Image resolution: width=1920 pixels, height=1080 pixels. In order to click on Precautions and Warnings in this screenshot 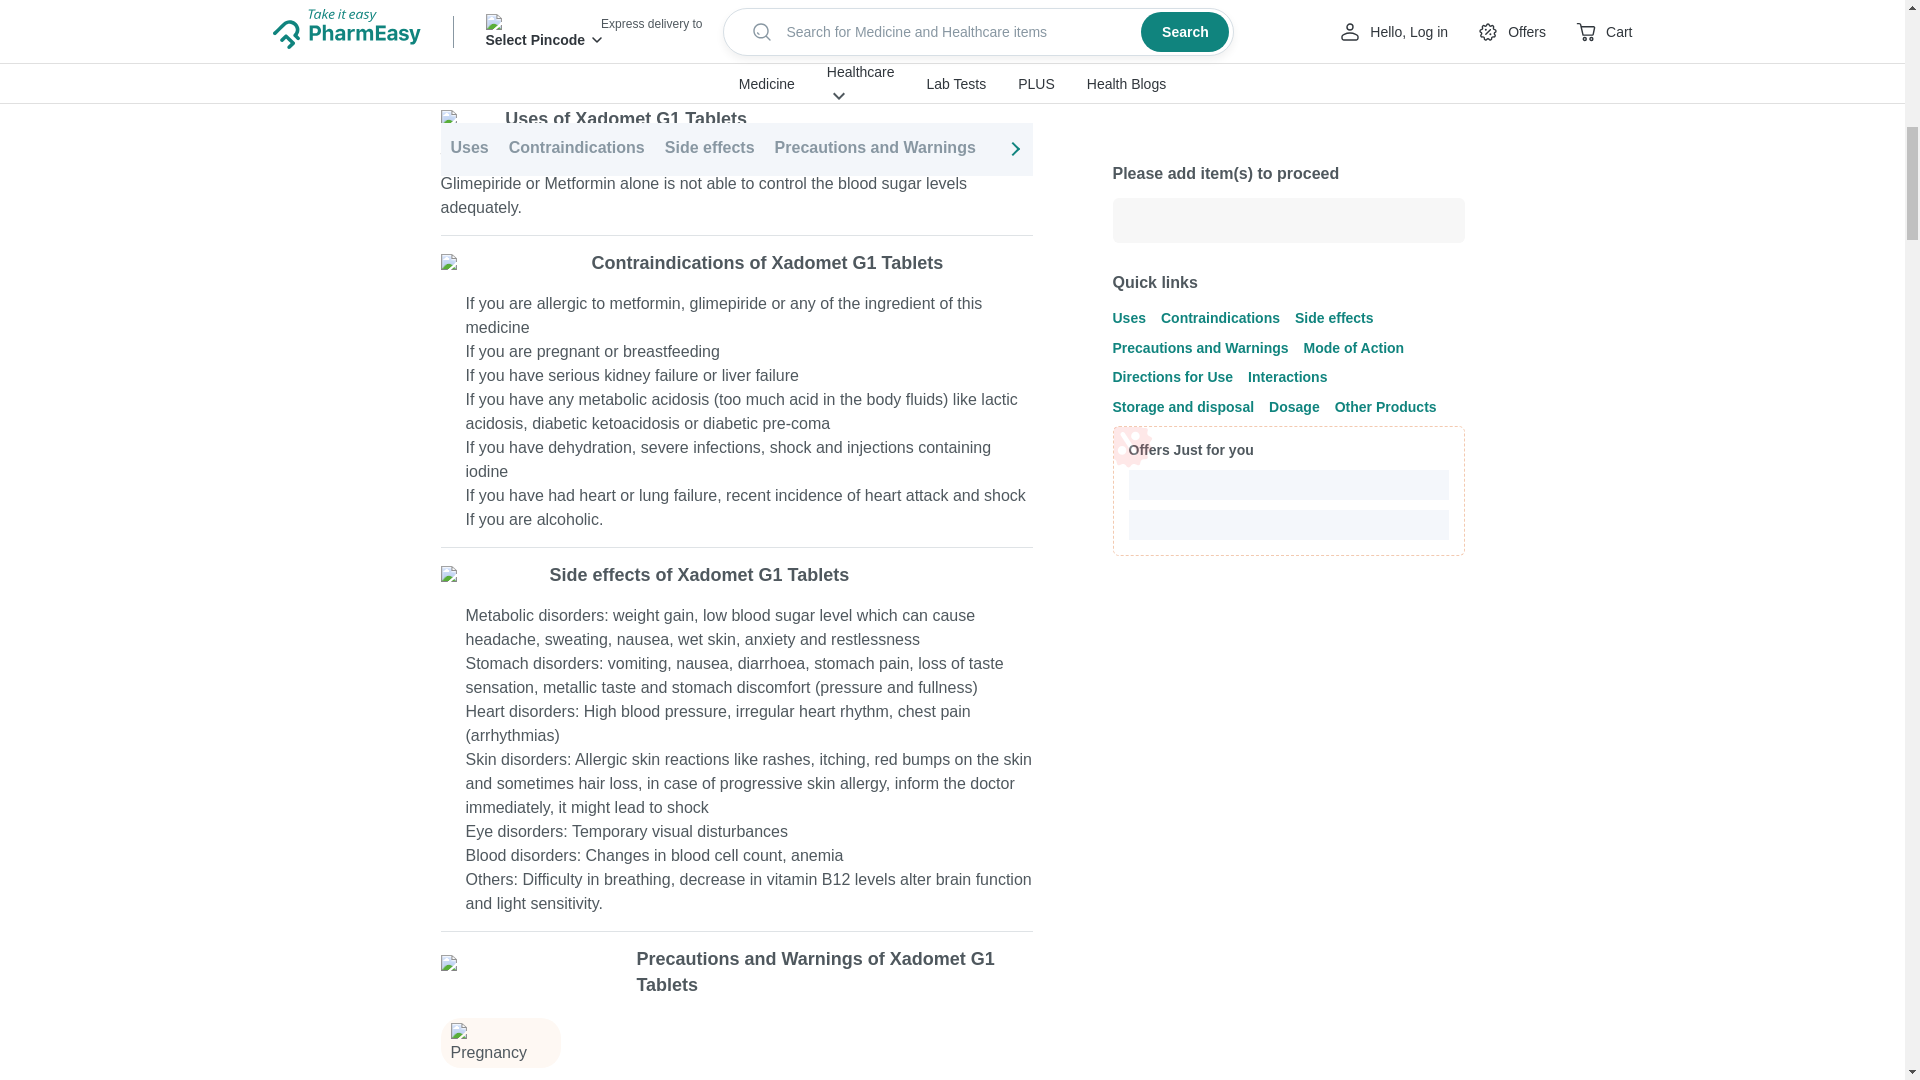, I will do `click(875, 40)`.